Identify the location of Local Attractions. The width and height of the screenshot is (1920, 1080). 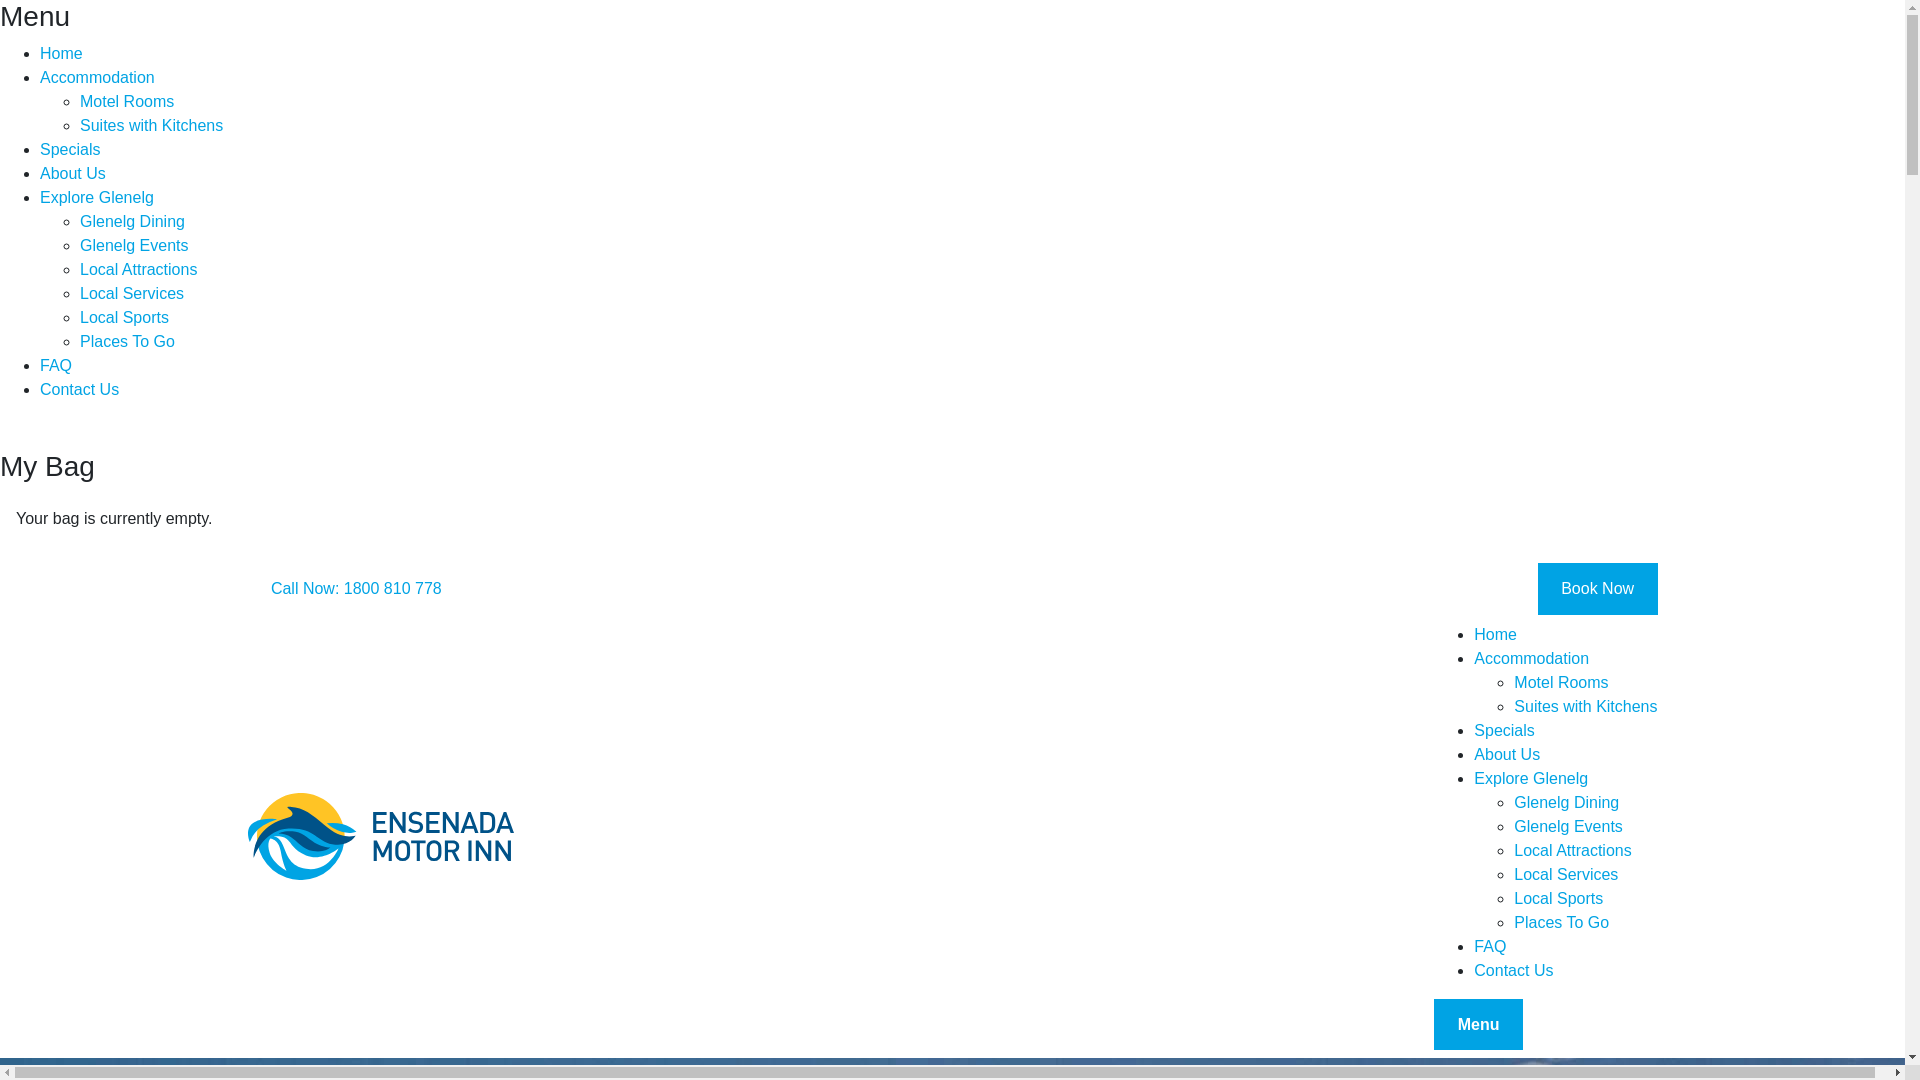
(1586, 851).